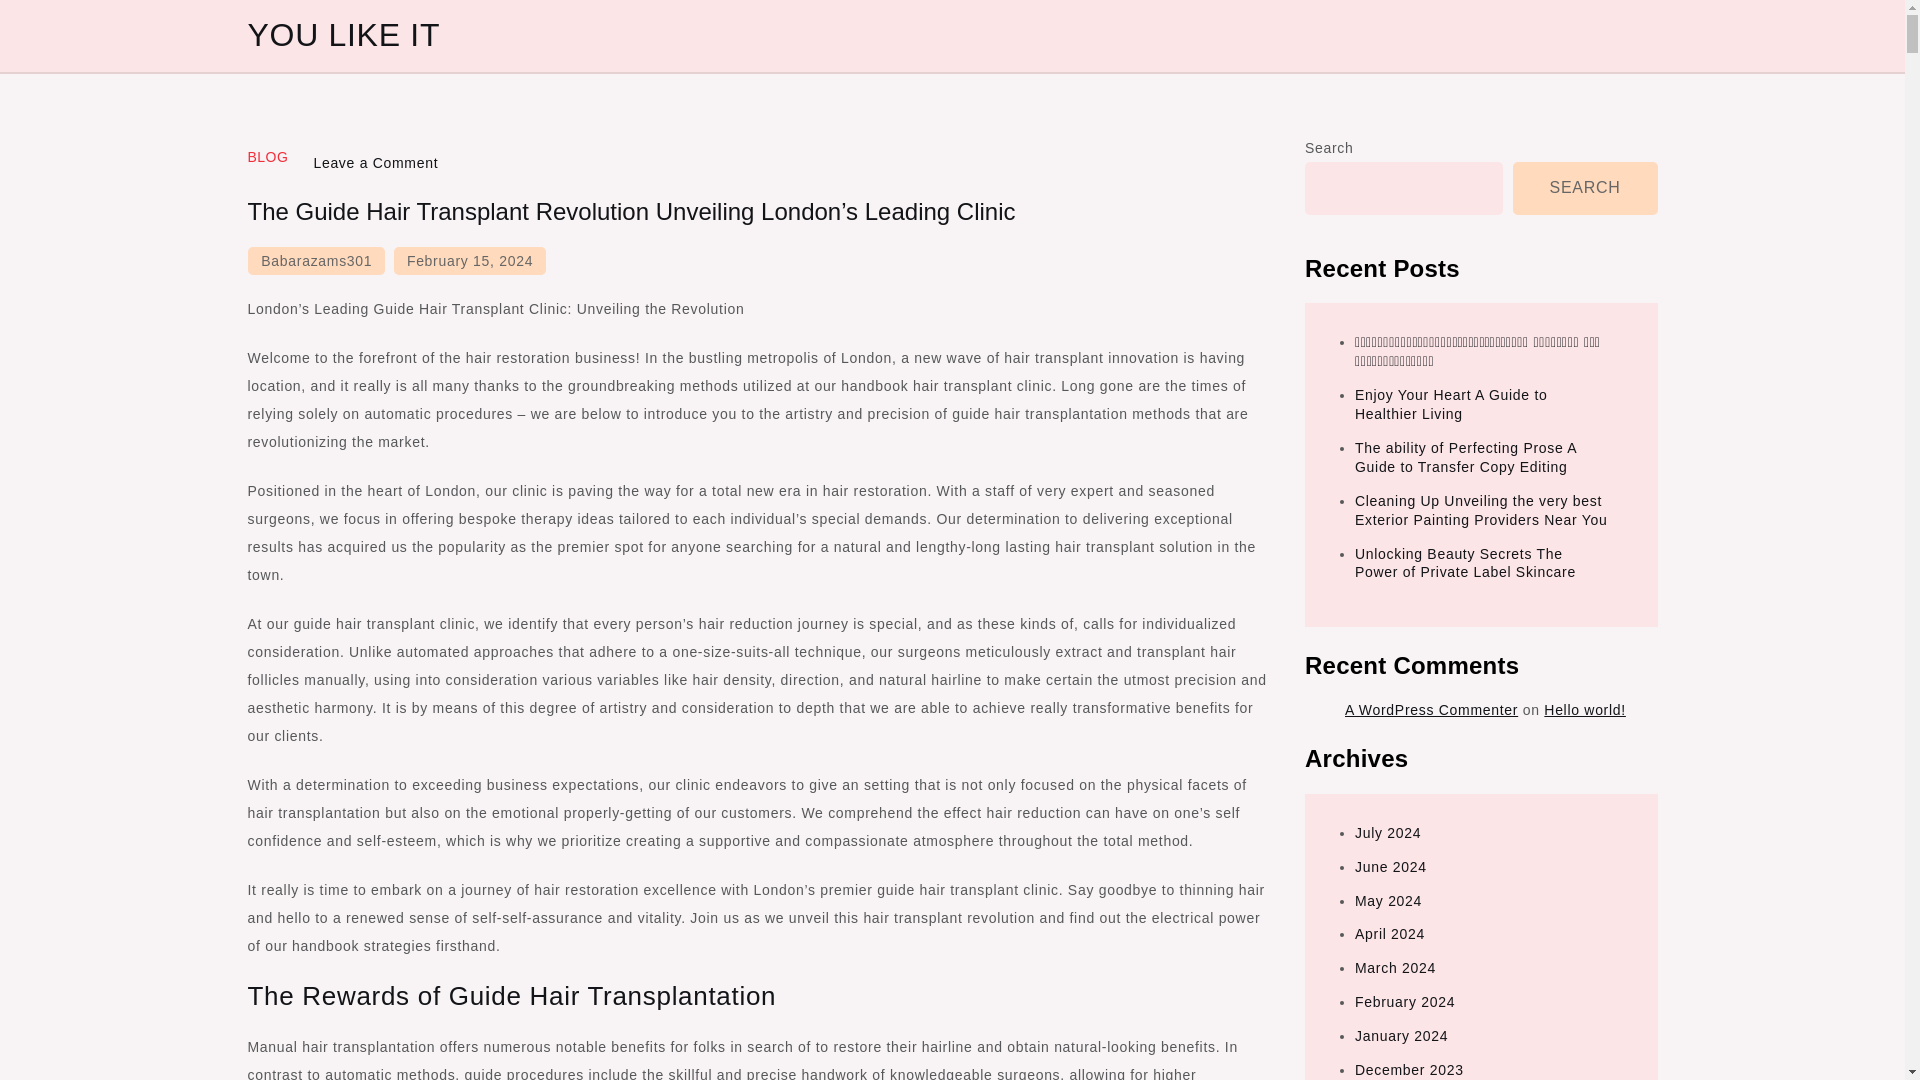  What do you see at coordinates (1388, 901) in the screenshot?
I see `May 2024` at bounding box center [1388, 901].